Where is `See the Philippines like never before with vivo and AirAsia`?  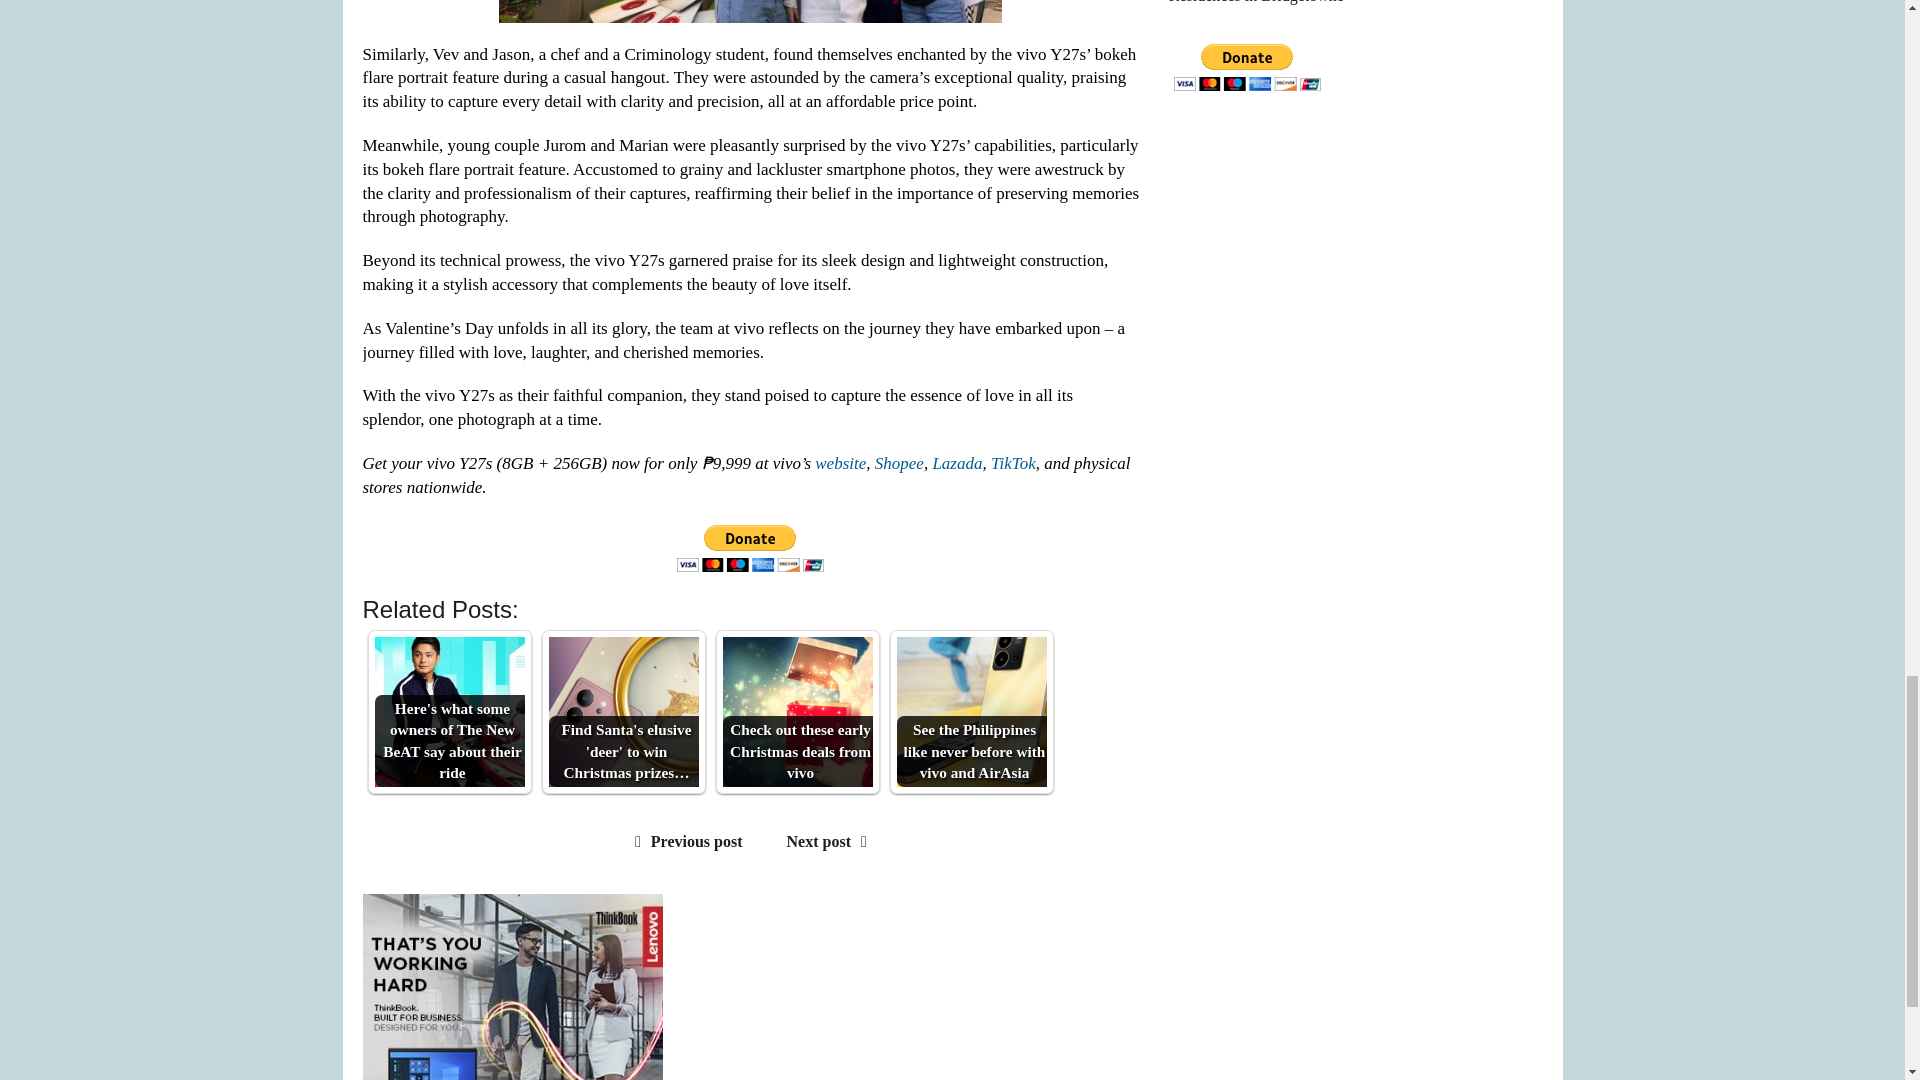 See the Philippines like never before with vivo and AirAsia is located at coordinates (971, 712).